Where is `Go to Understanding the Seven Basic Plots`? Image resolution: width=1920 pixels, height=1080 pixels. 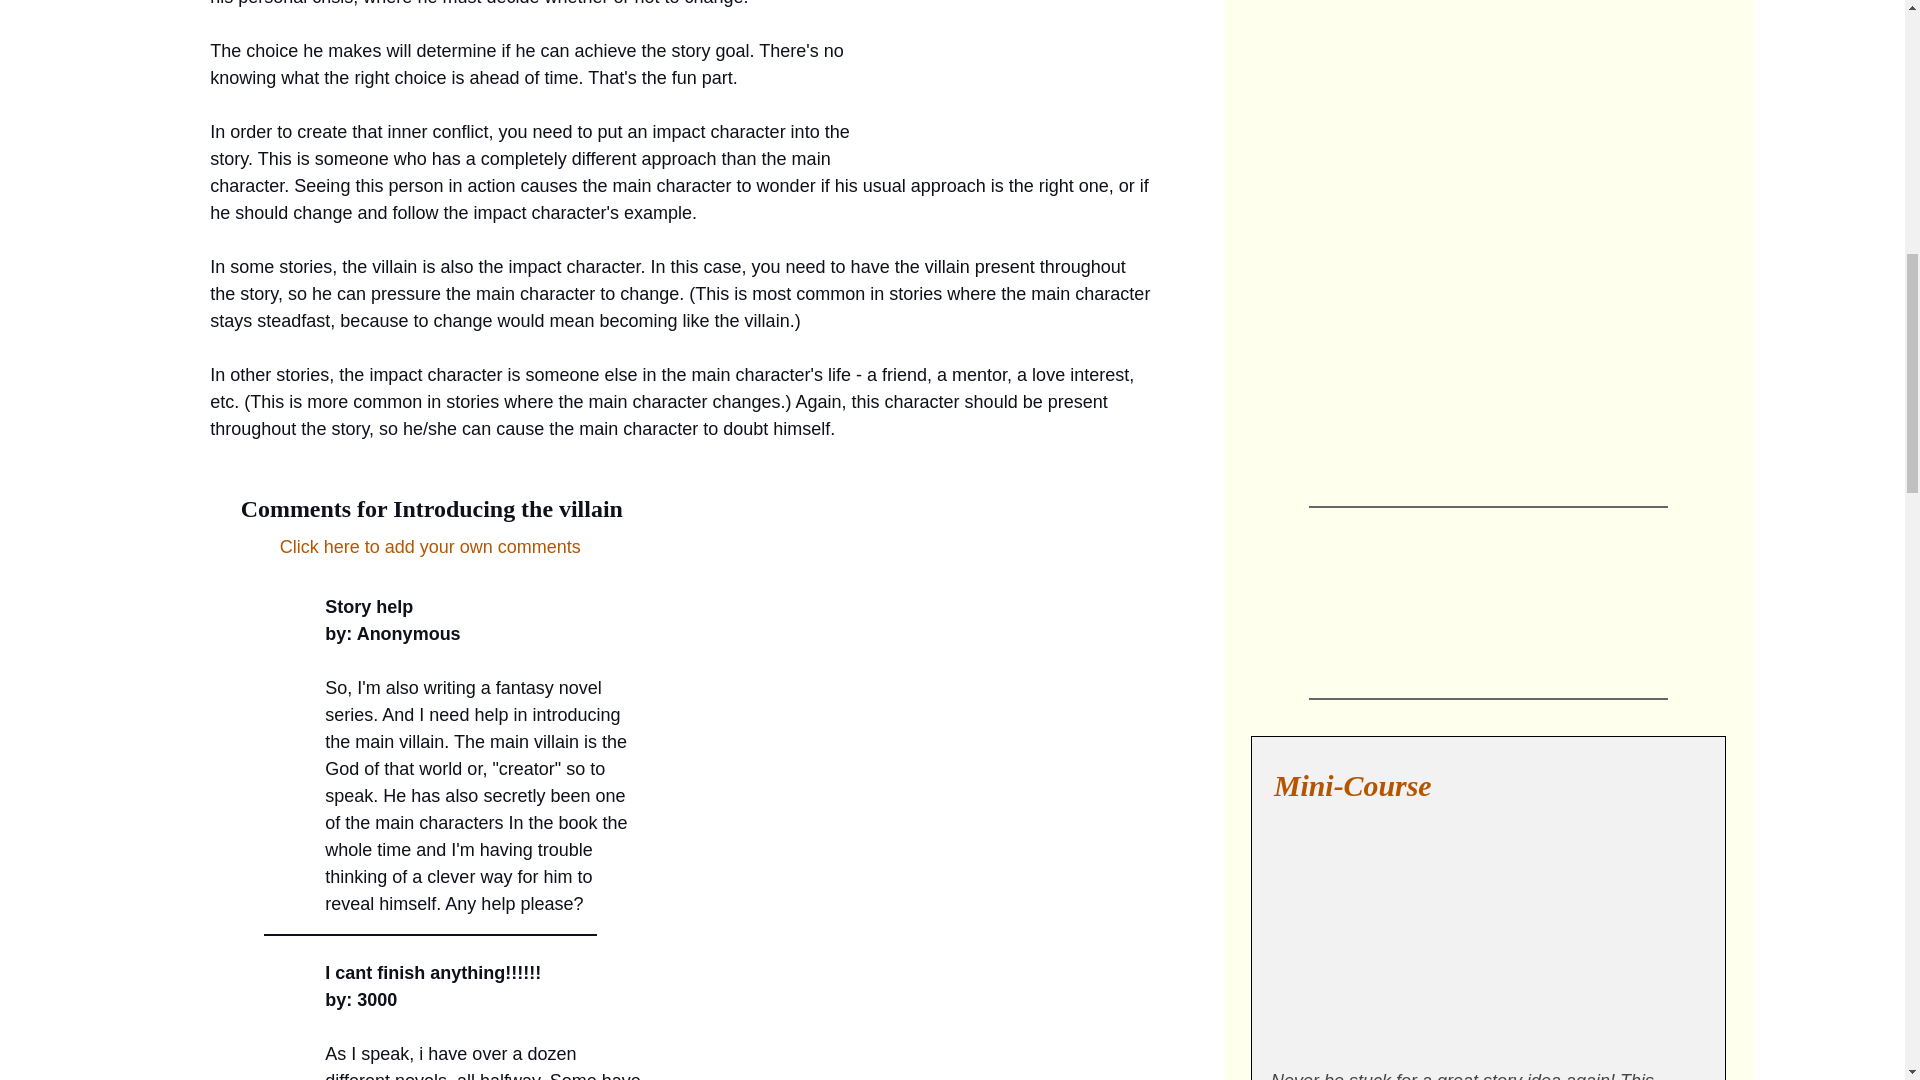 Go to Understanding the Seven Basic Plots is located at coordinates (1514, 482).